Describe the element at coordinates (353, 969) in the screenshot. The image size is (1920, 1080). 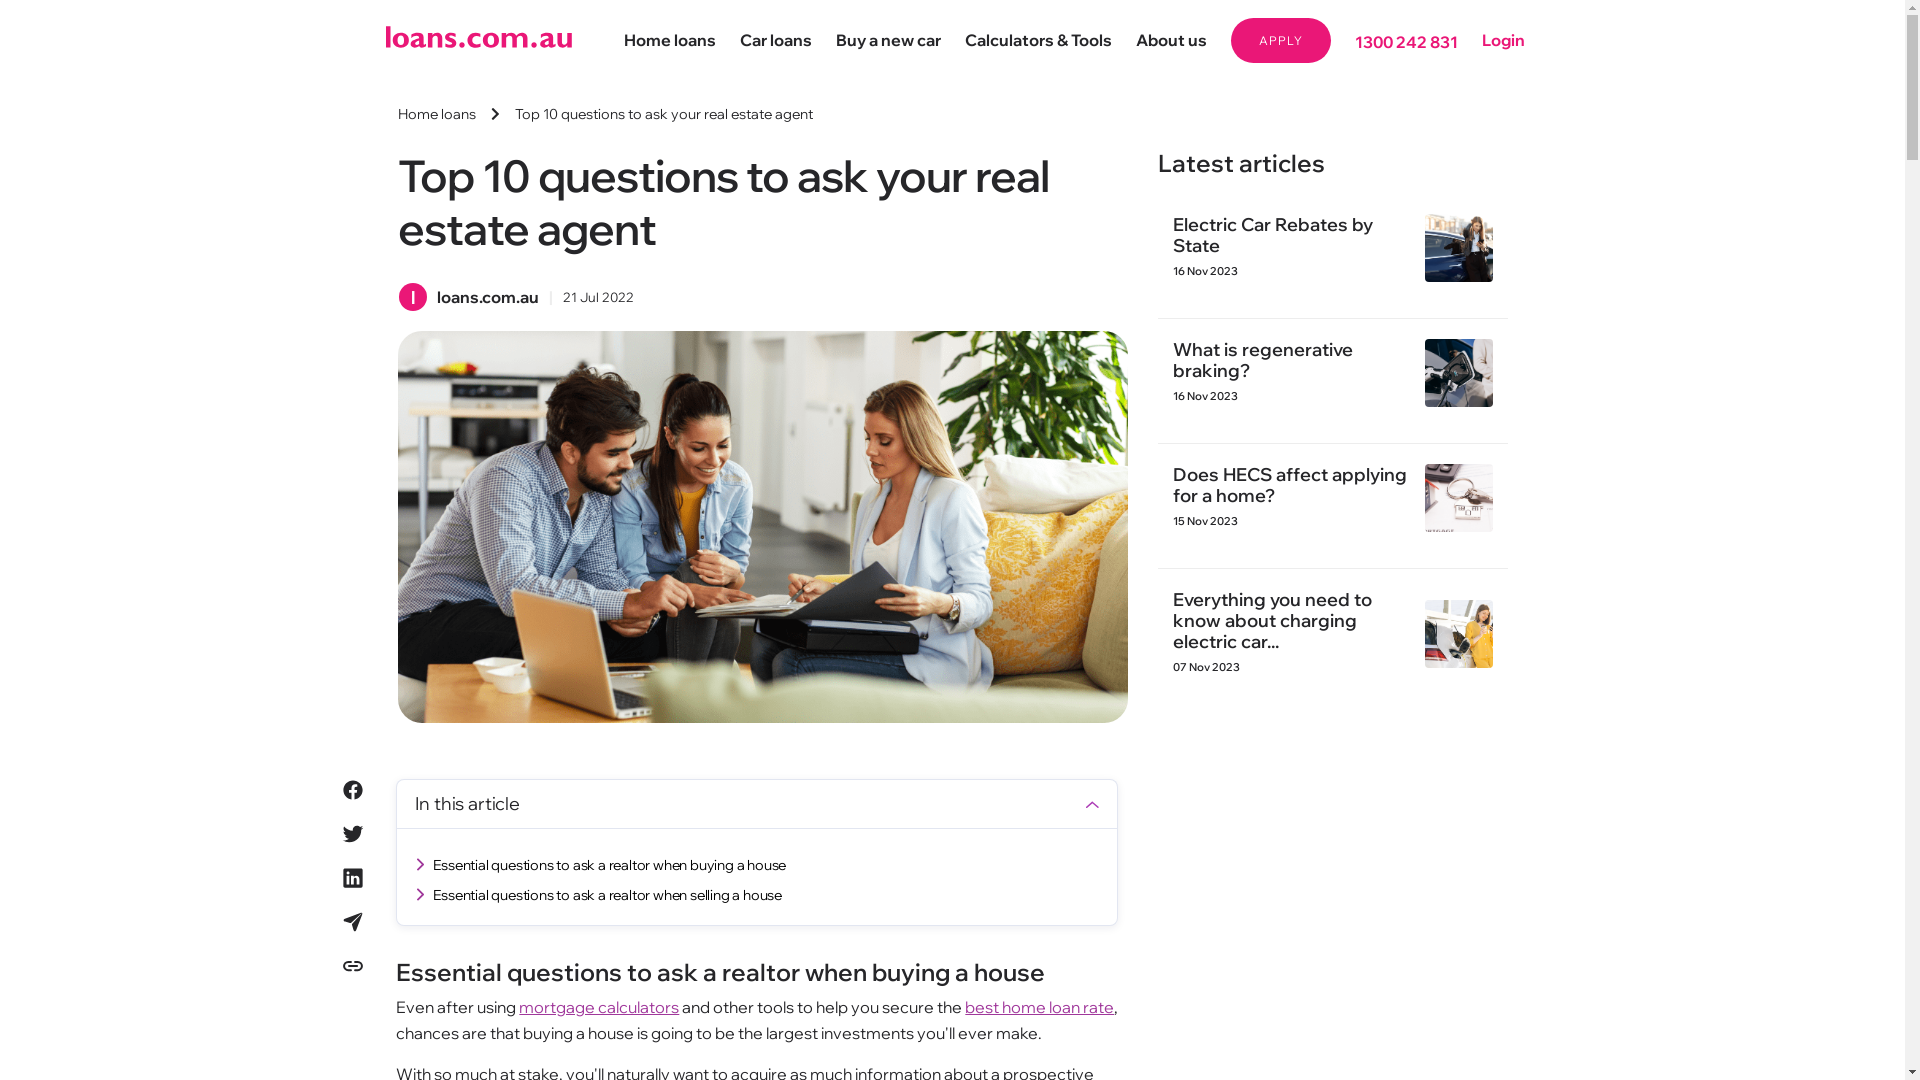
I see `Copy Link` at that location.